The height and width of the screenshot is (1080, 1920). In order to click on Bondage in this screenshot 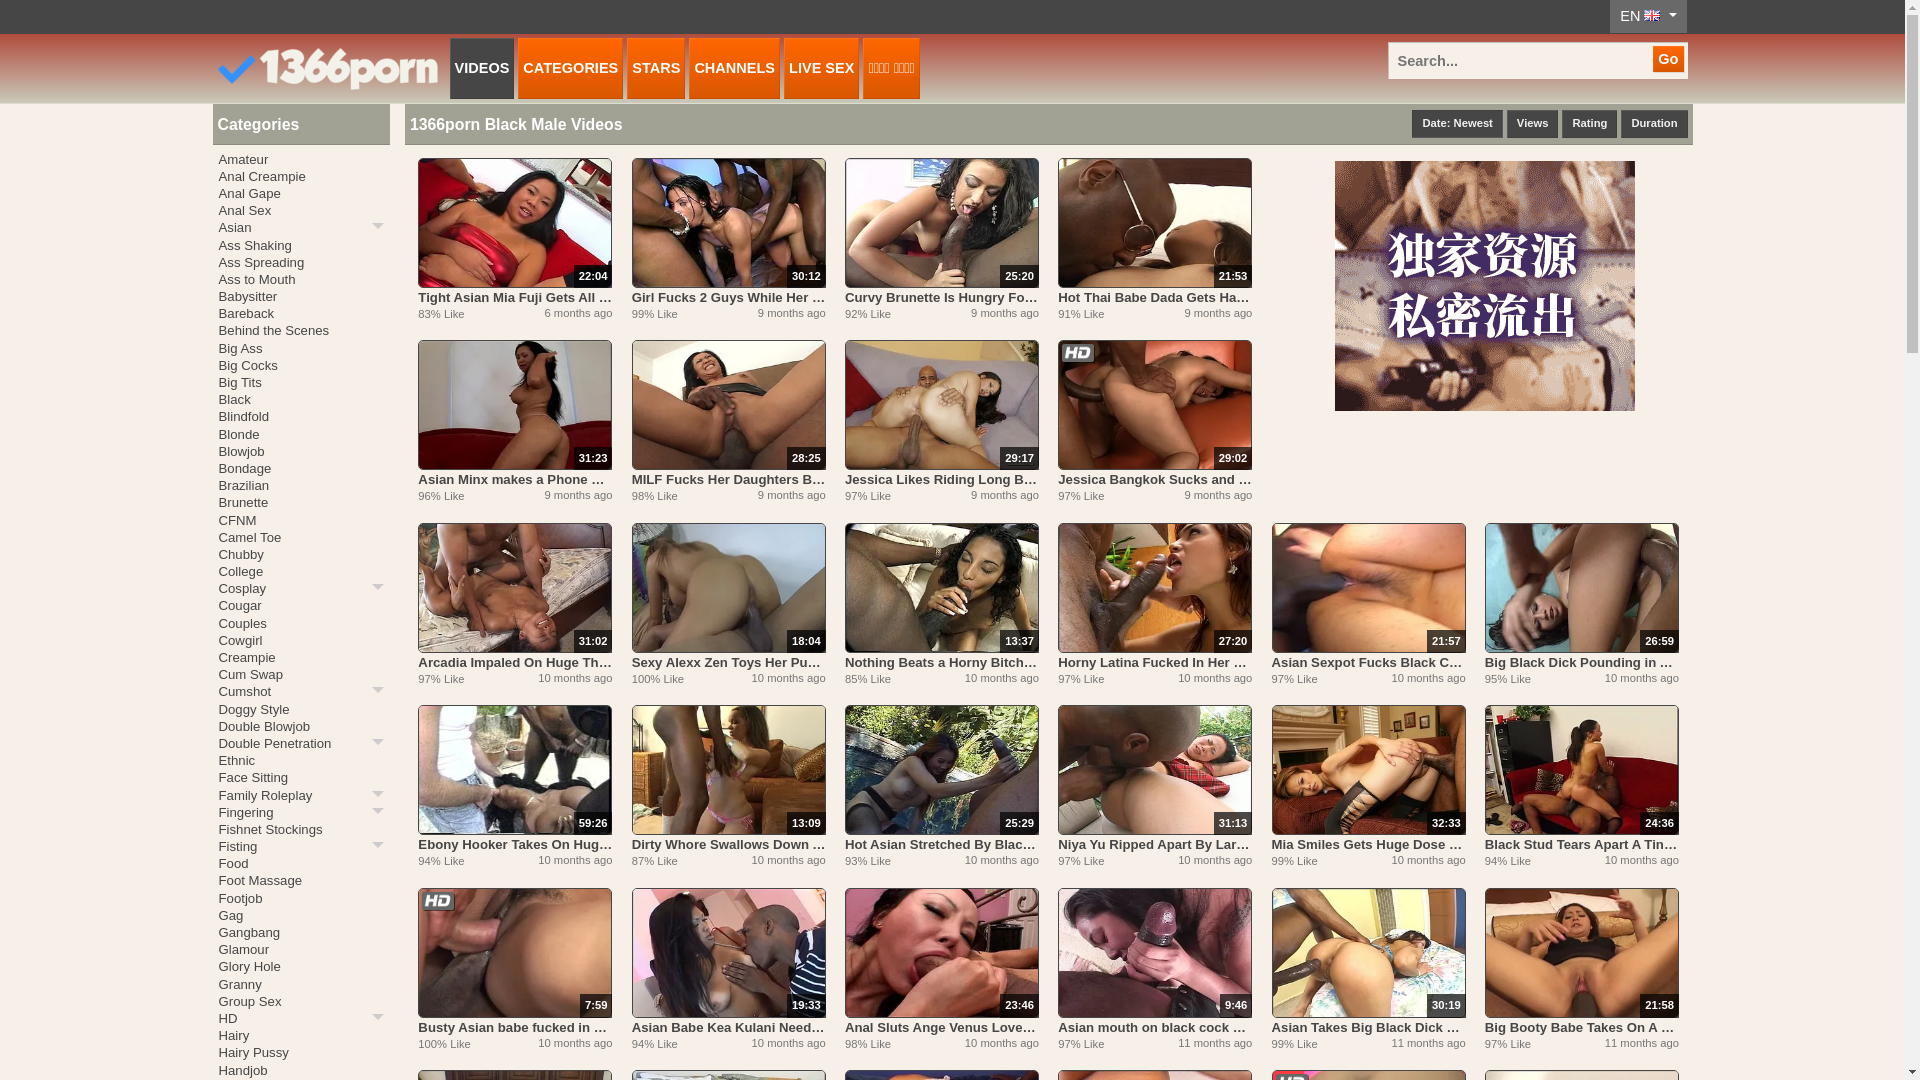, I will do `click(301, 468)`.